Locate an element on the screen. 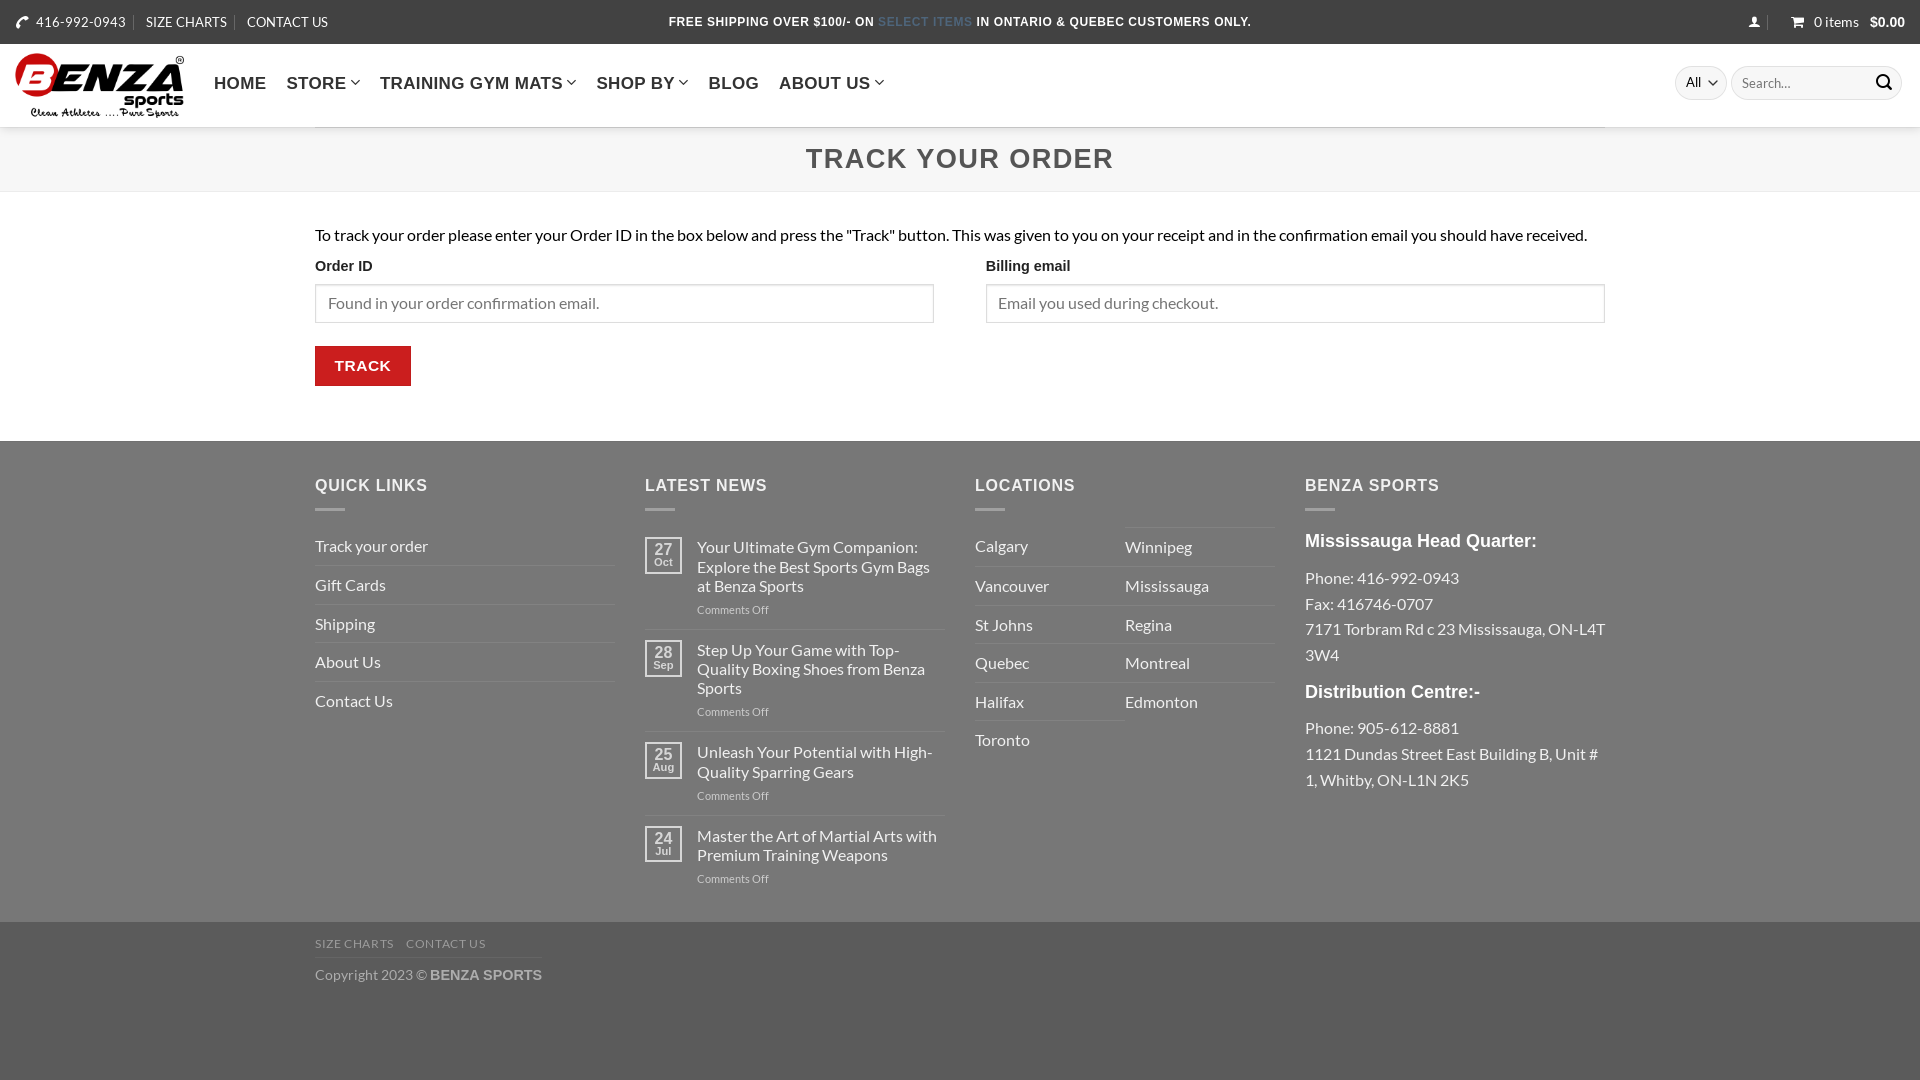  Shipping is located at coordinates (345, 624).